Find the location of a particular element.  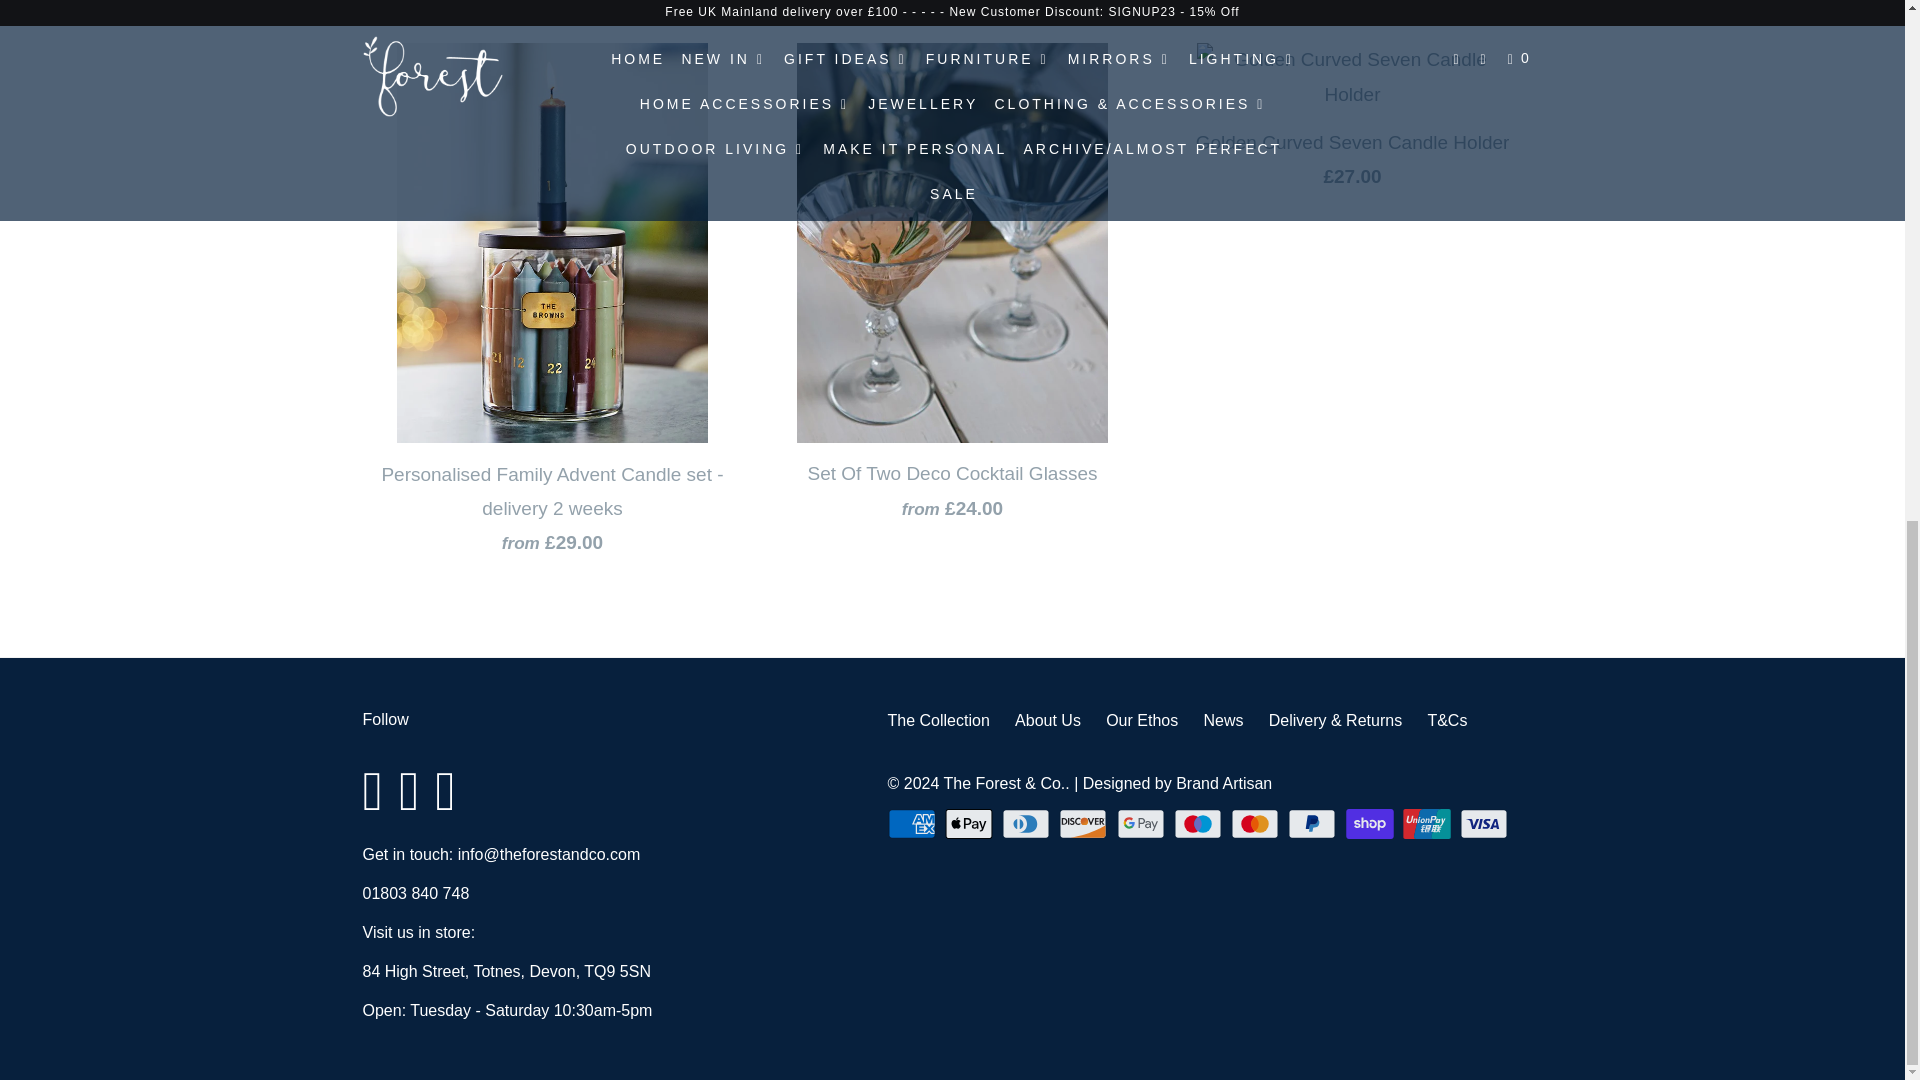

Apple Pay is located at coordinates (970, 824).